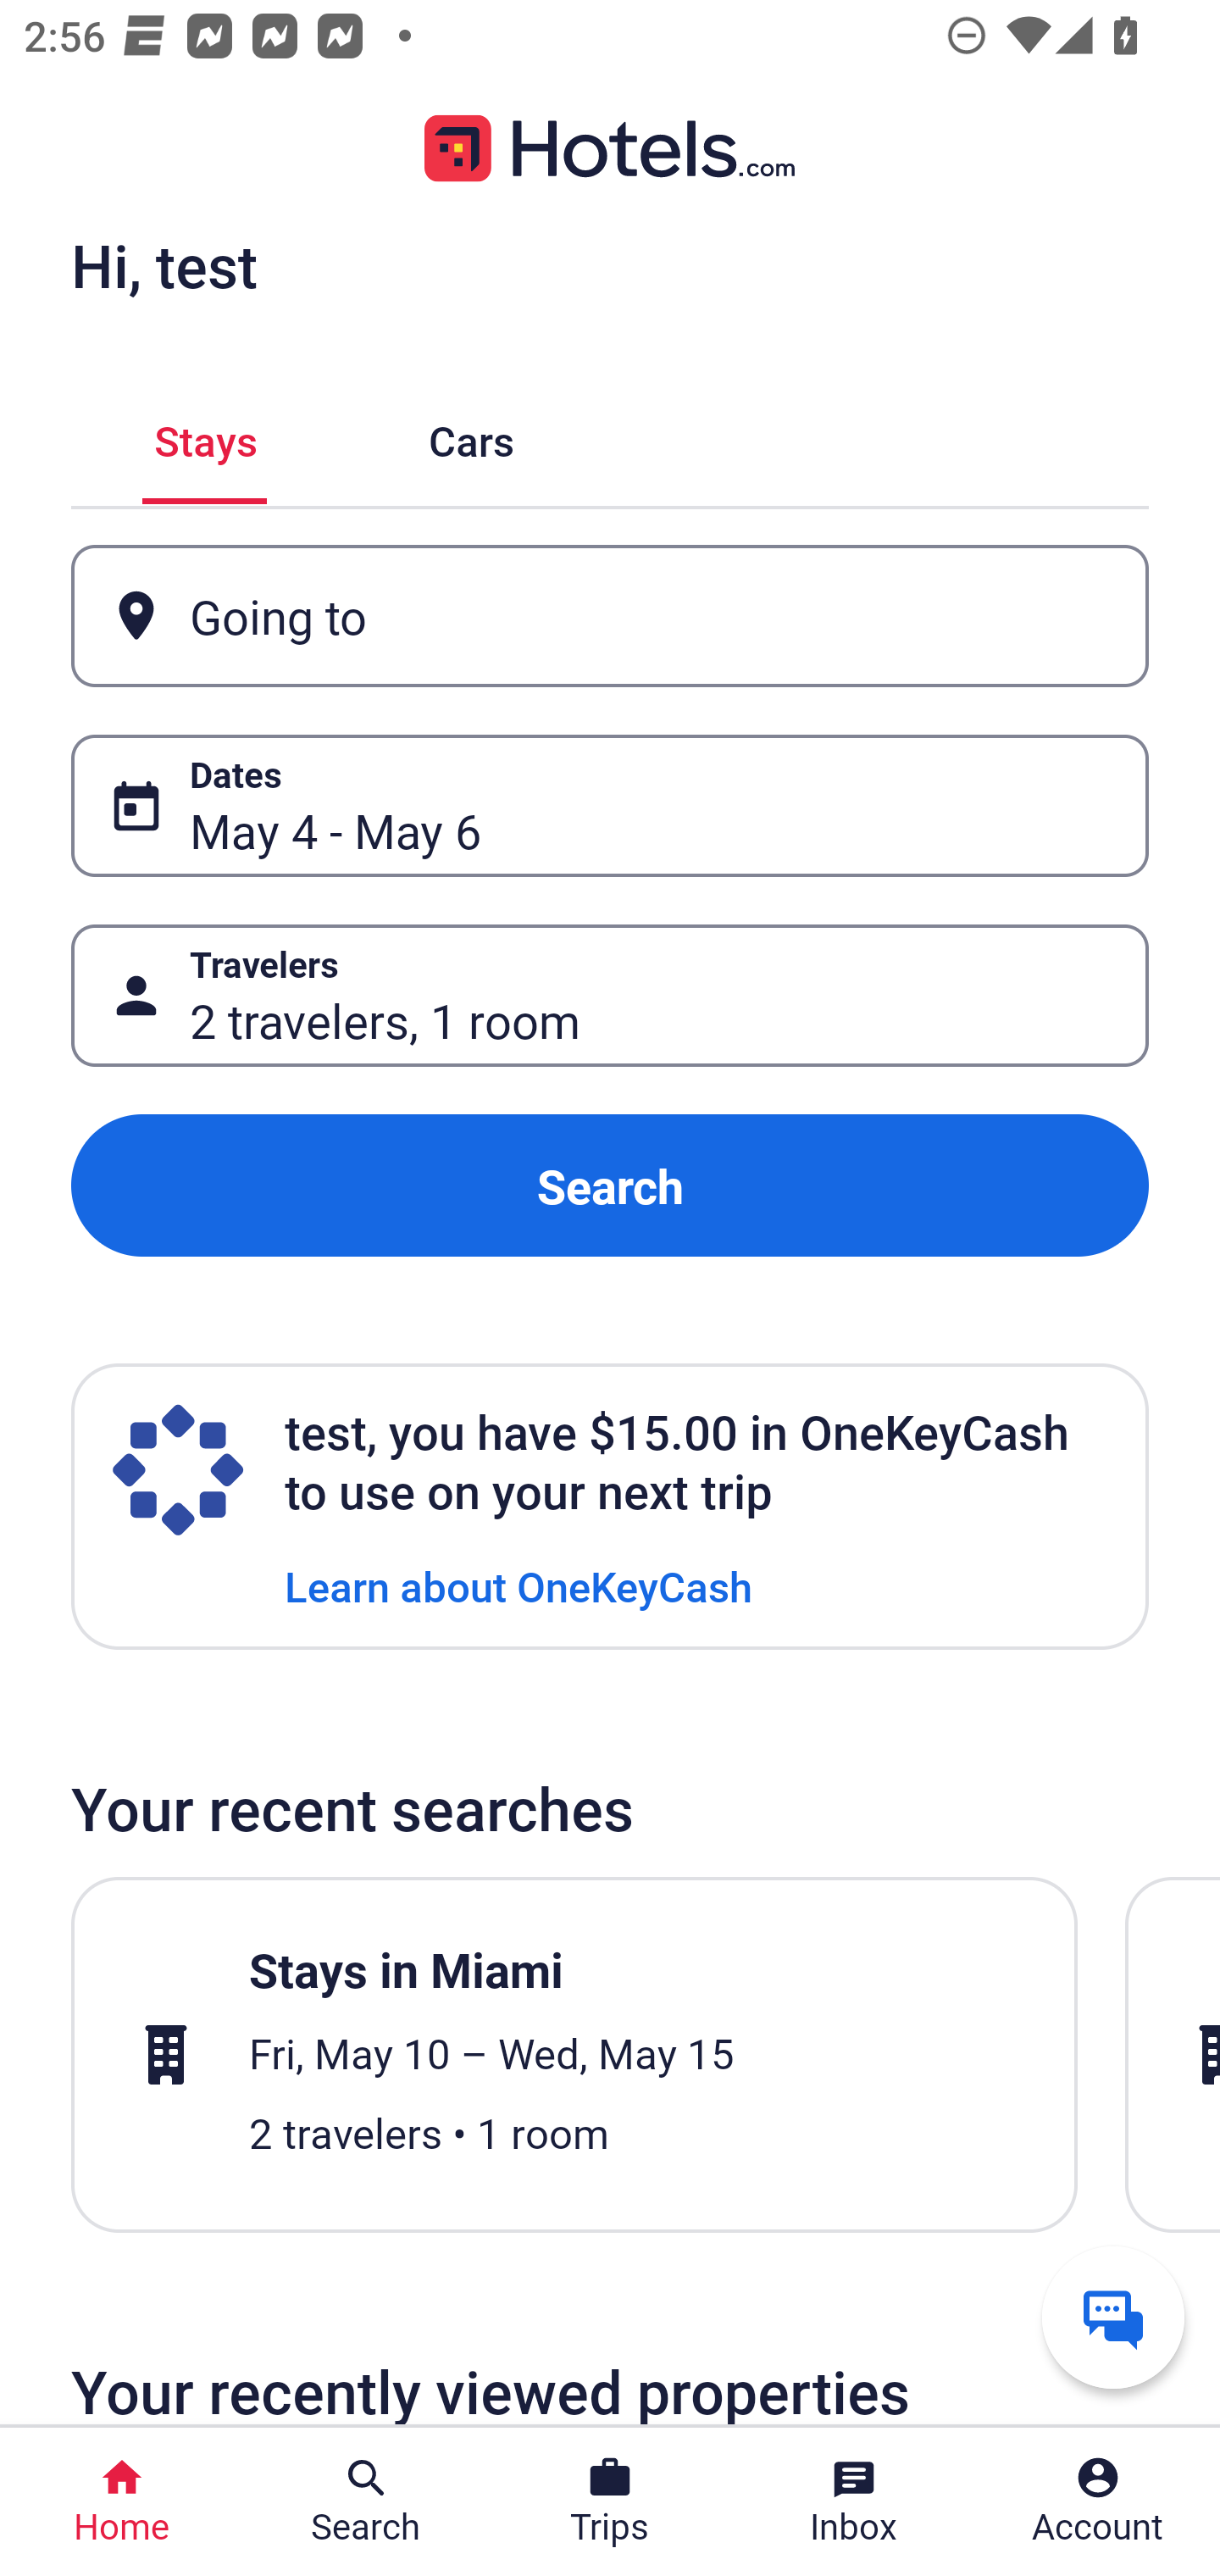 Image resolution: width=1220 pixels, height=2576 pixels. Describe the element at coordinates (610, 995) in the screenshot. I see `Travelers Button 2 travelers, 1 room` at that location.